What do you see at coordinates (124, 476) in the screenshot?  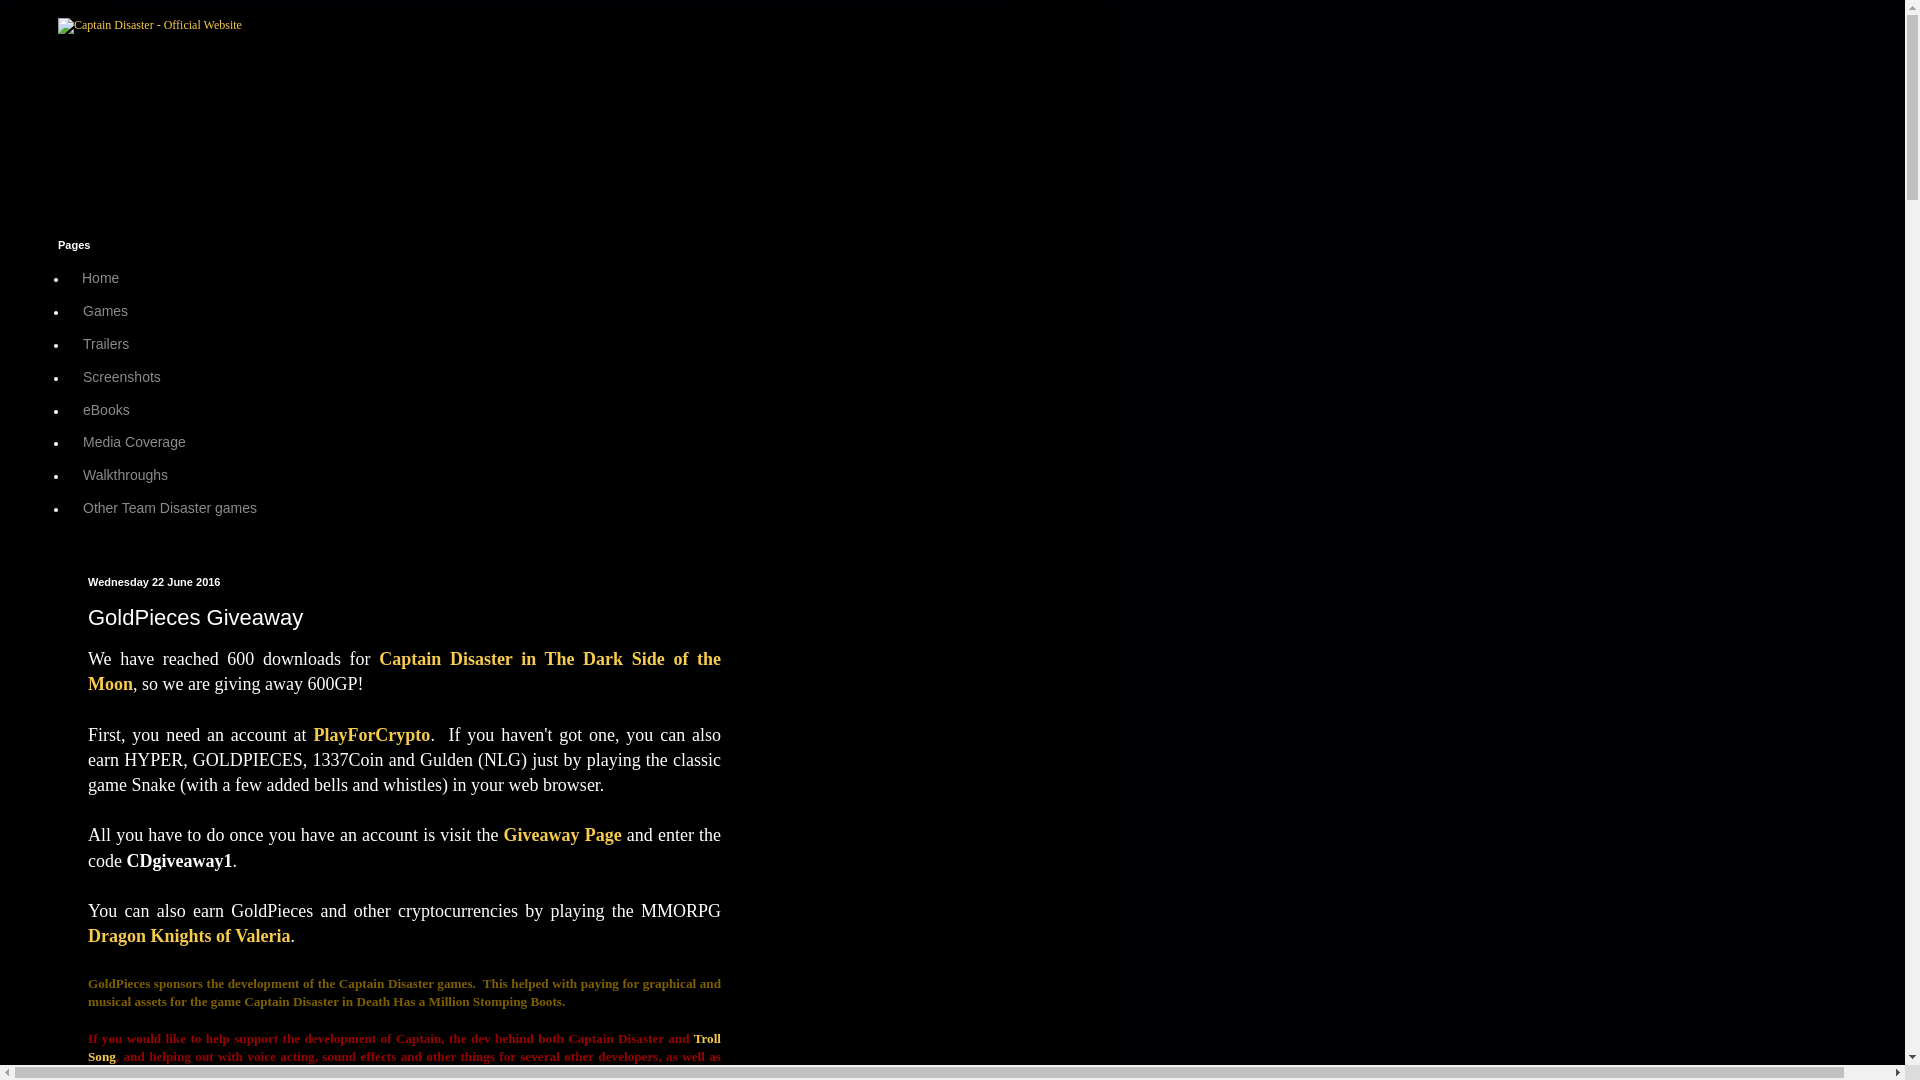 I see `Walkthroughs` at bounding box center [124, 476].